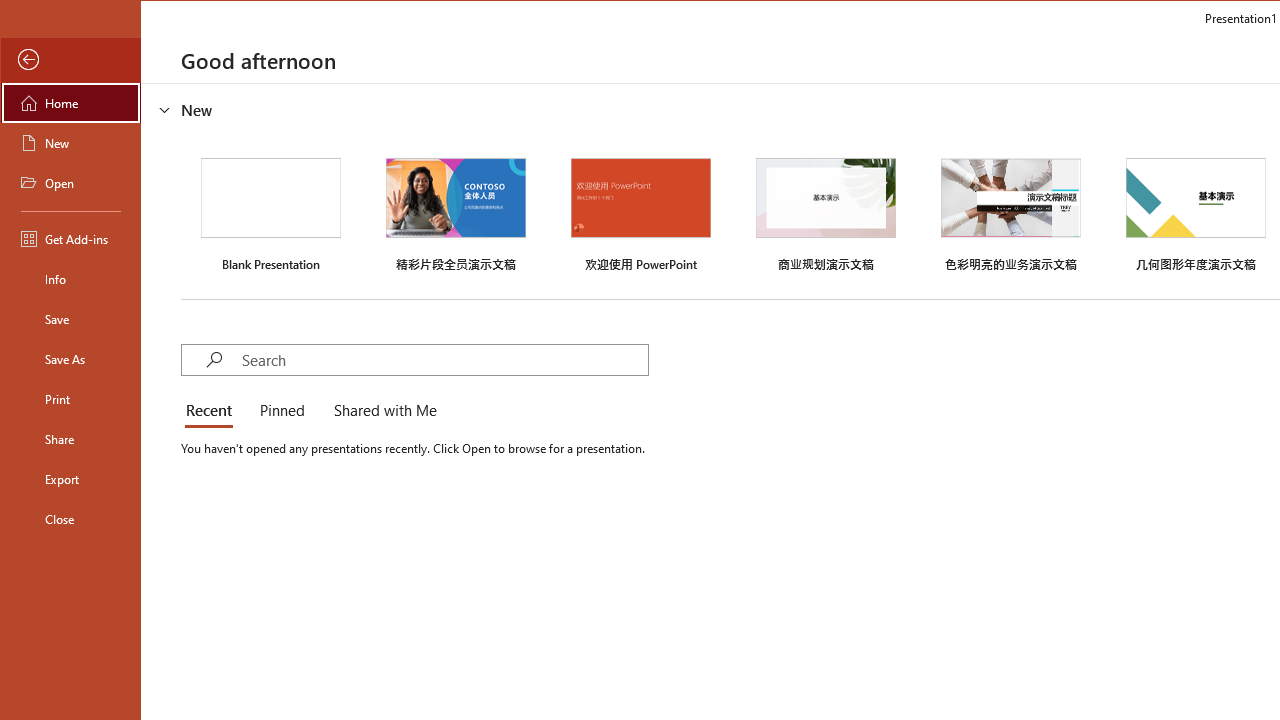 The height and width of the screenshot is (720, 1280). Describe the element at coordinates (212, 412) in the screenshot. I see `Recent` at that location.